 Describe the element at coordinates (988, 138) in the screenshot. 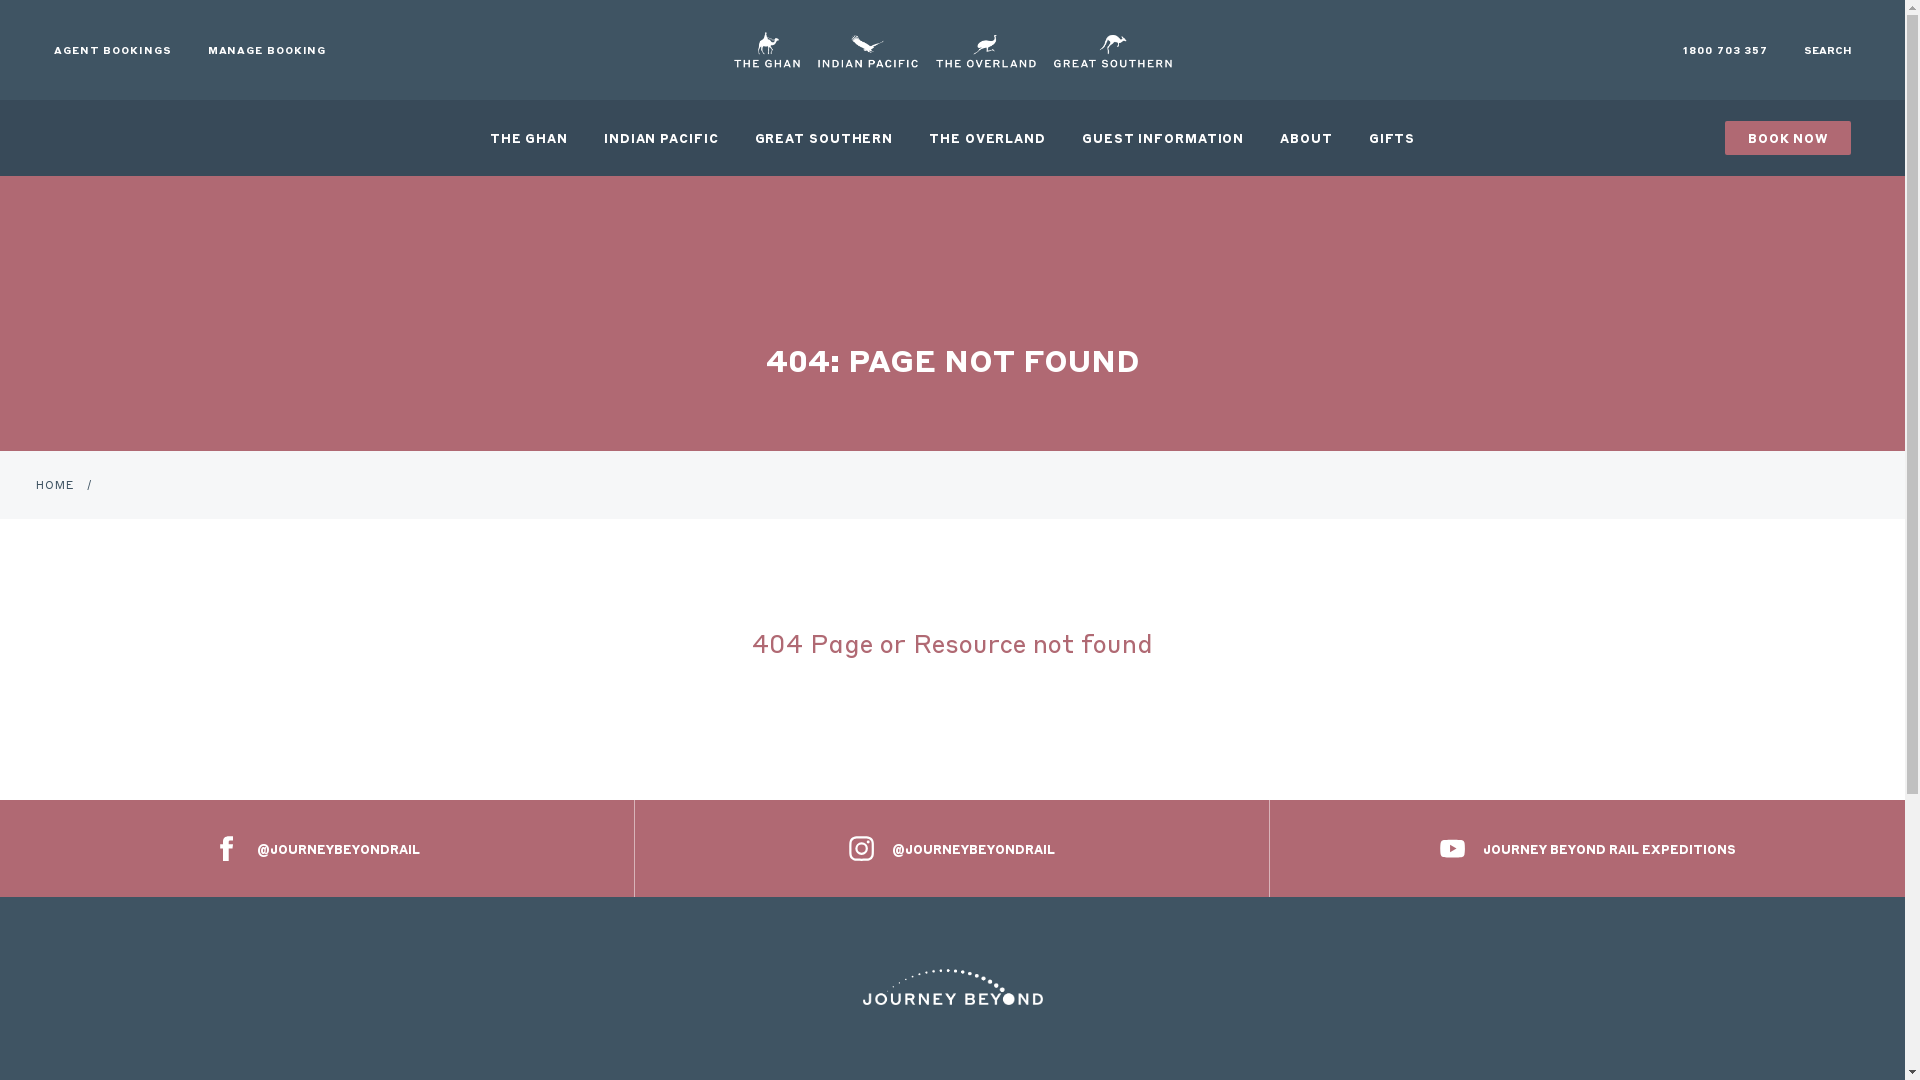

I see `THE OVERLAND` at that location.